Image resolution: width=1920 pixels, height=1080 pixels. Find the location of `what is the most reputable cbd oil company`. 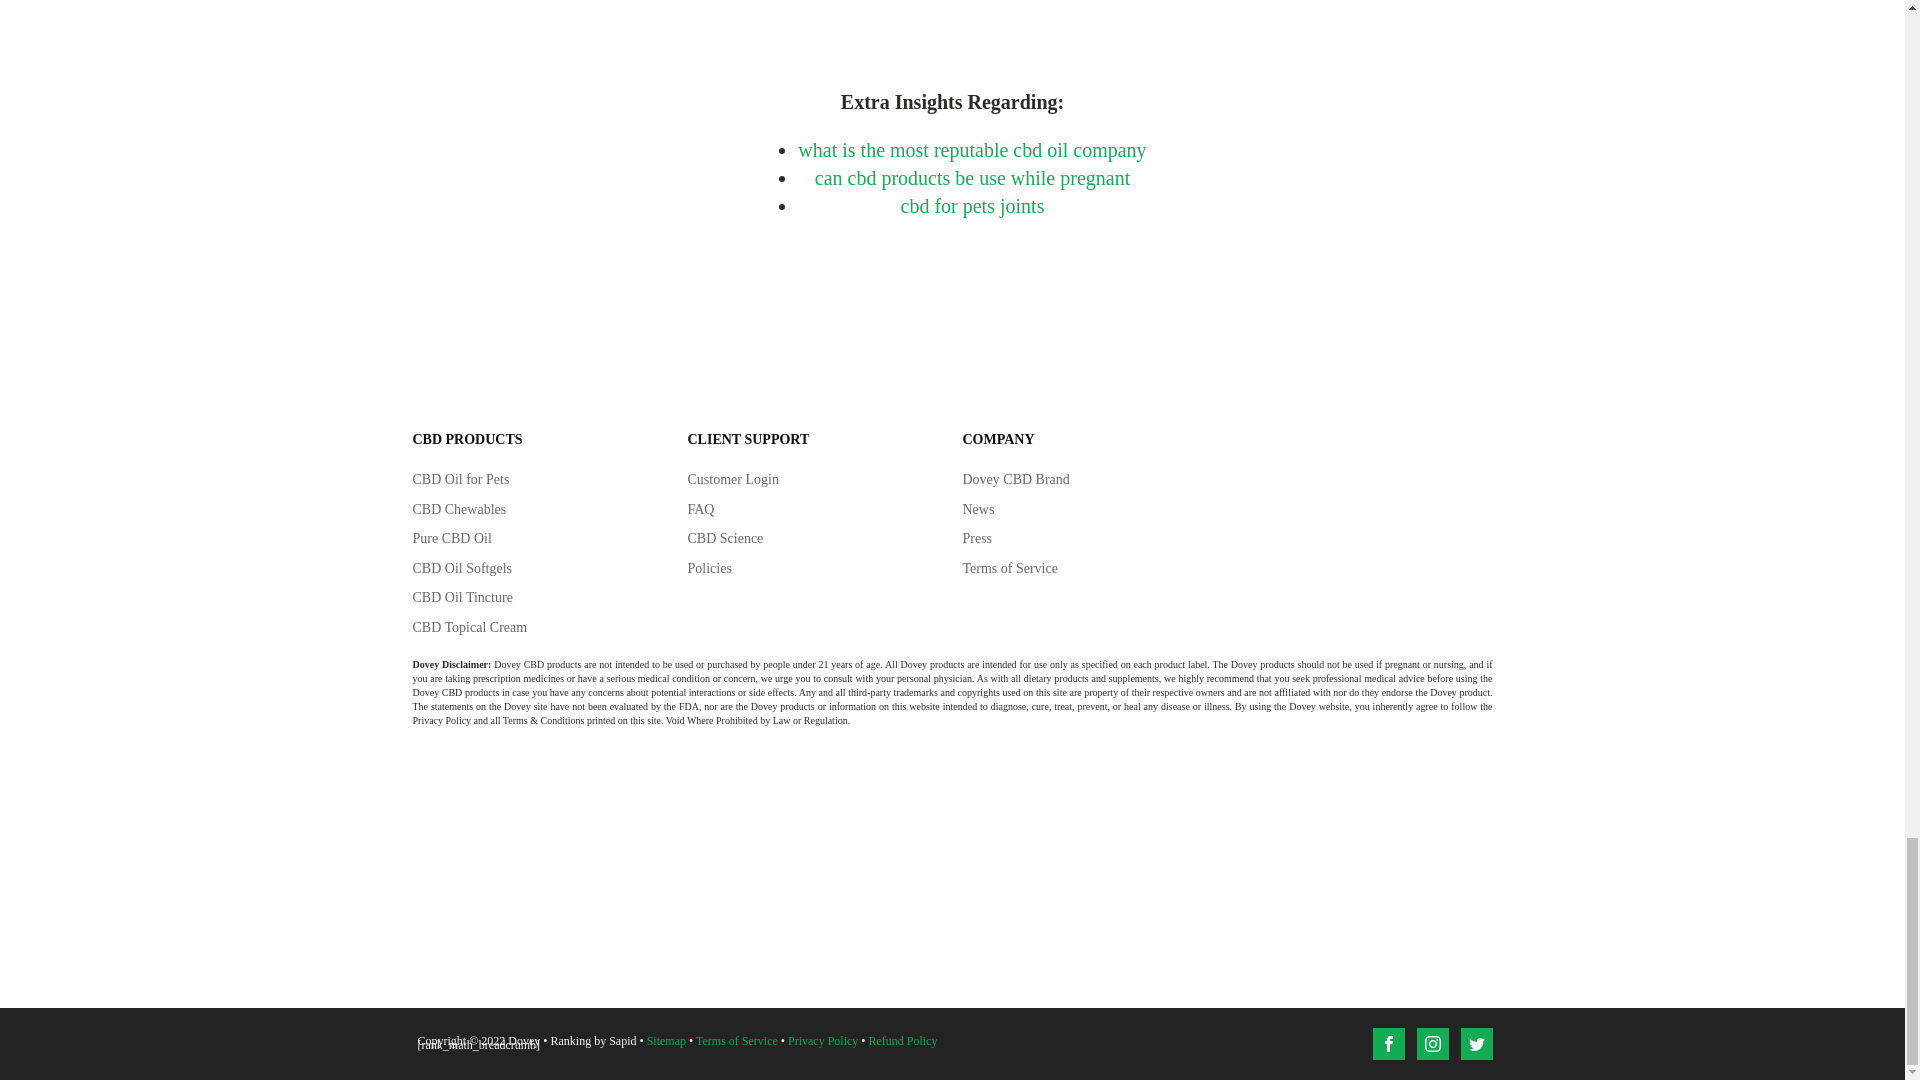

what is the most reputable cbd oil company is located at coordinates (972, 150).